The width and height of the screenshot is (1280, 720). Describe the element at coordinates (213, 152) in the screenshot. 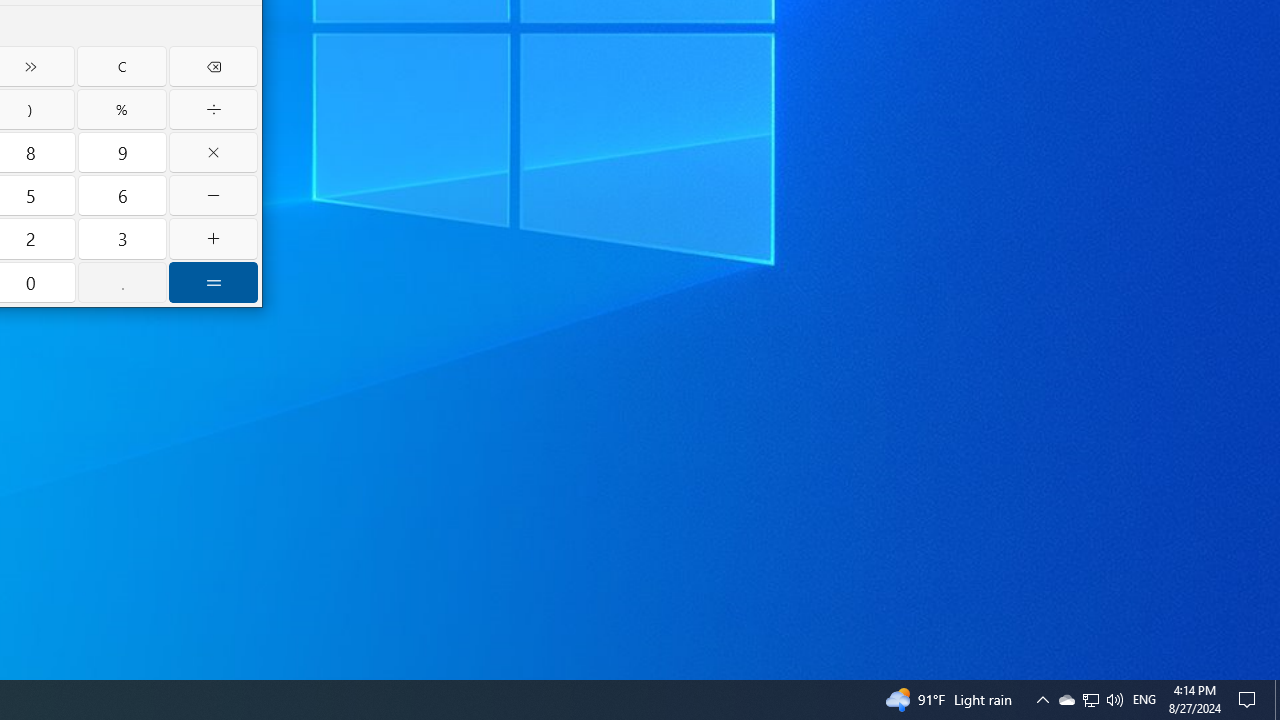

I see `Multiply by` at that location.